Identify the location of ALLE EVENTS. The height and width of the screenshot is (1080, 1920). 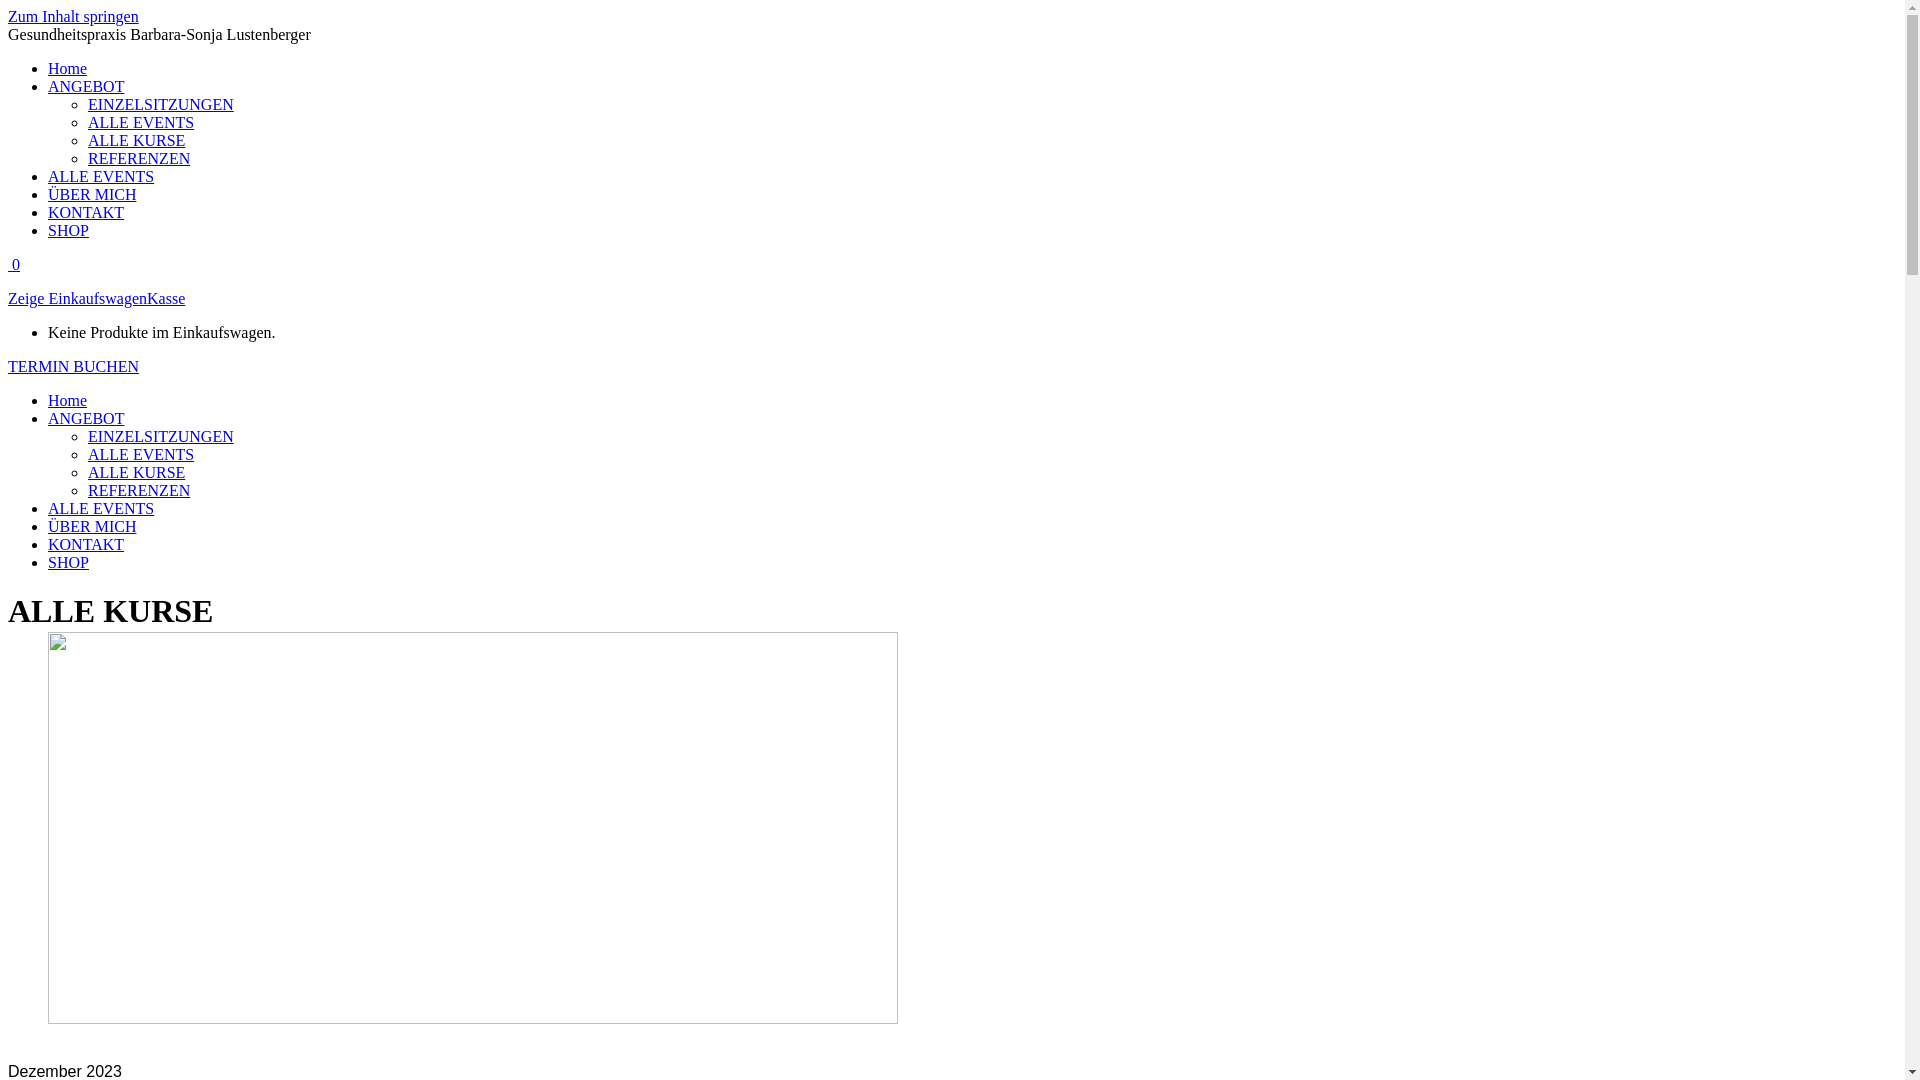
(101, 176).